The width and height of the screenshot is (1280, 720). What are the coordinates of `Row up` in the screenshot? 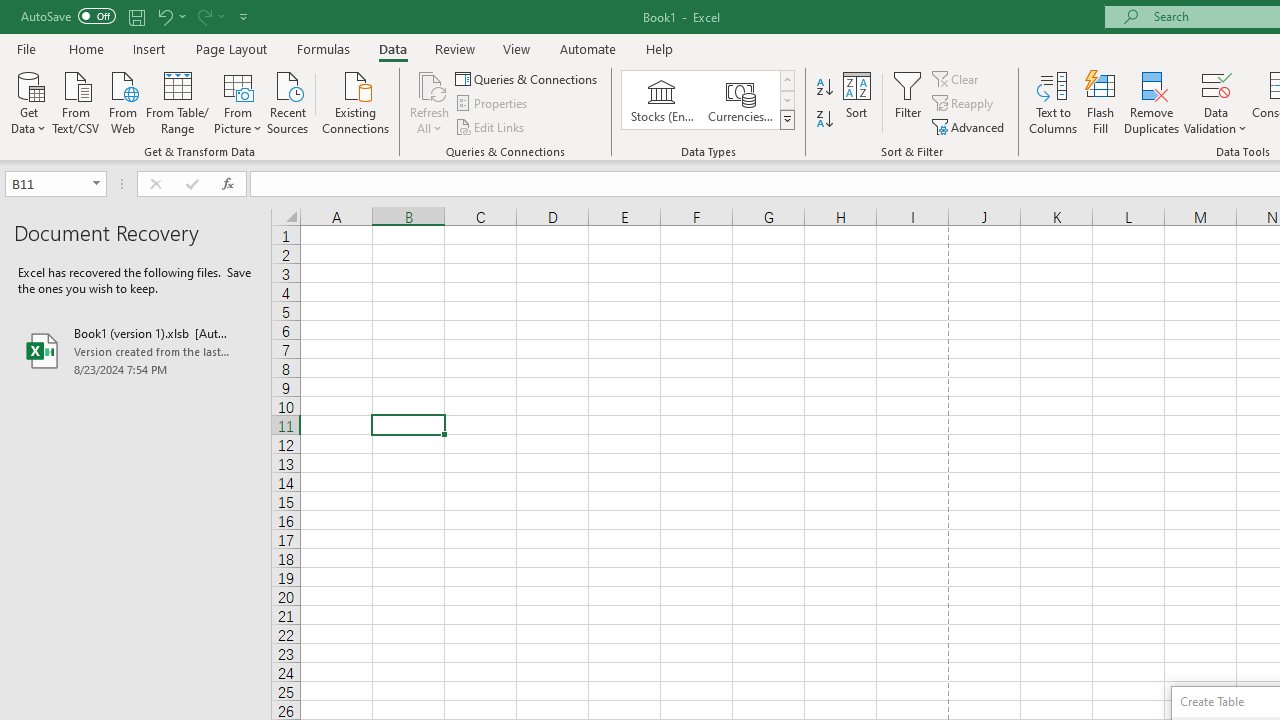 It's located at (786, 80).